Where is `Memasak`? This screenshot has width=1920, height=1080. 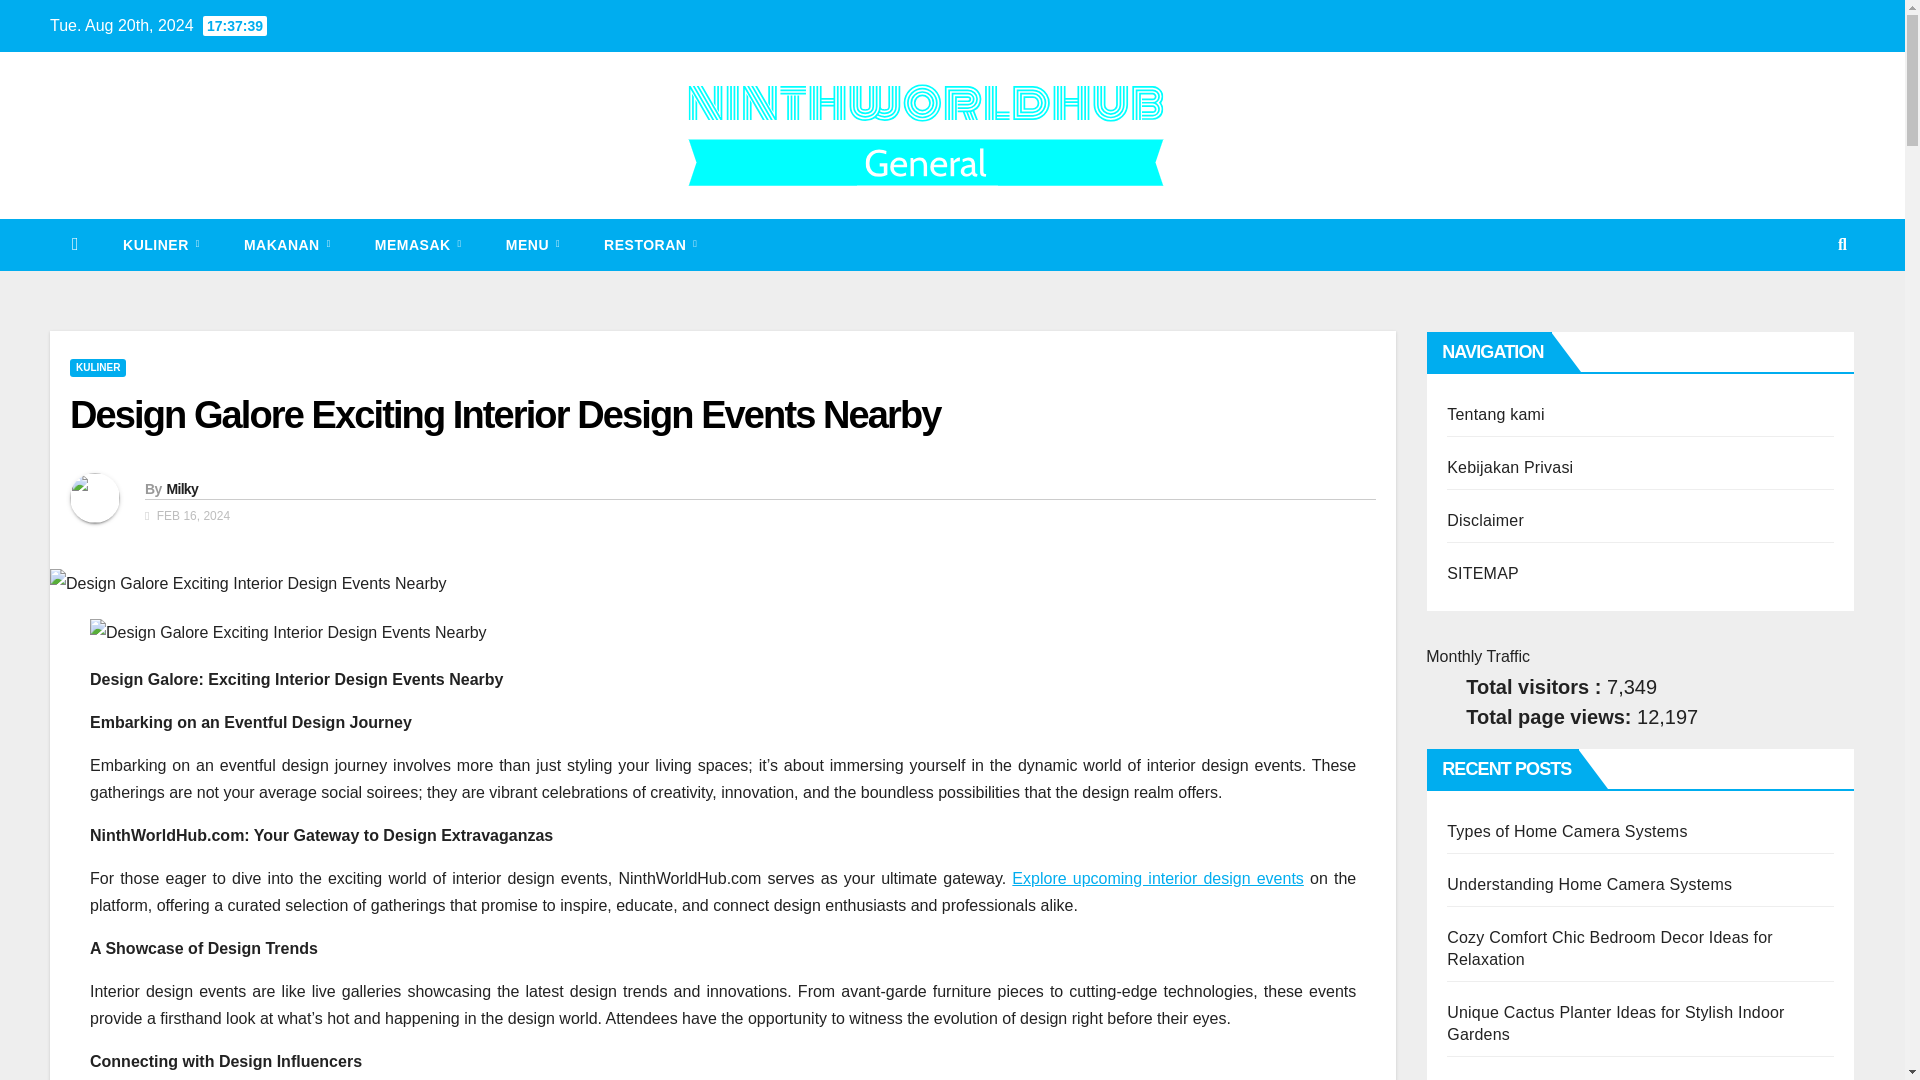
Memasak is located at coordinates (418, 245).